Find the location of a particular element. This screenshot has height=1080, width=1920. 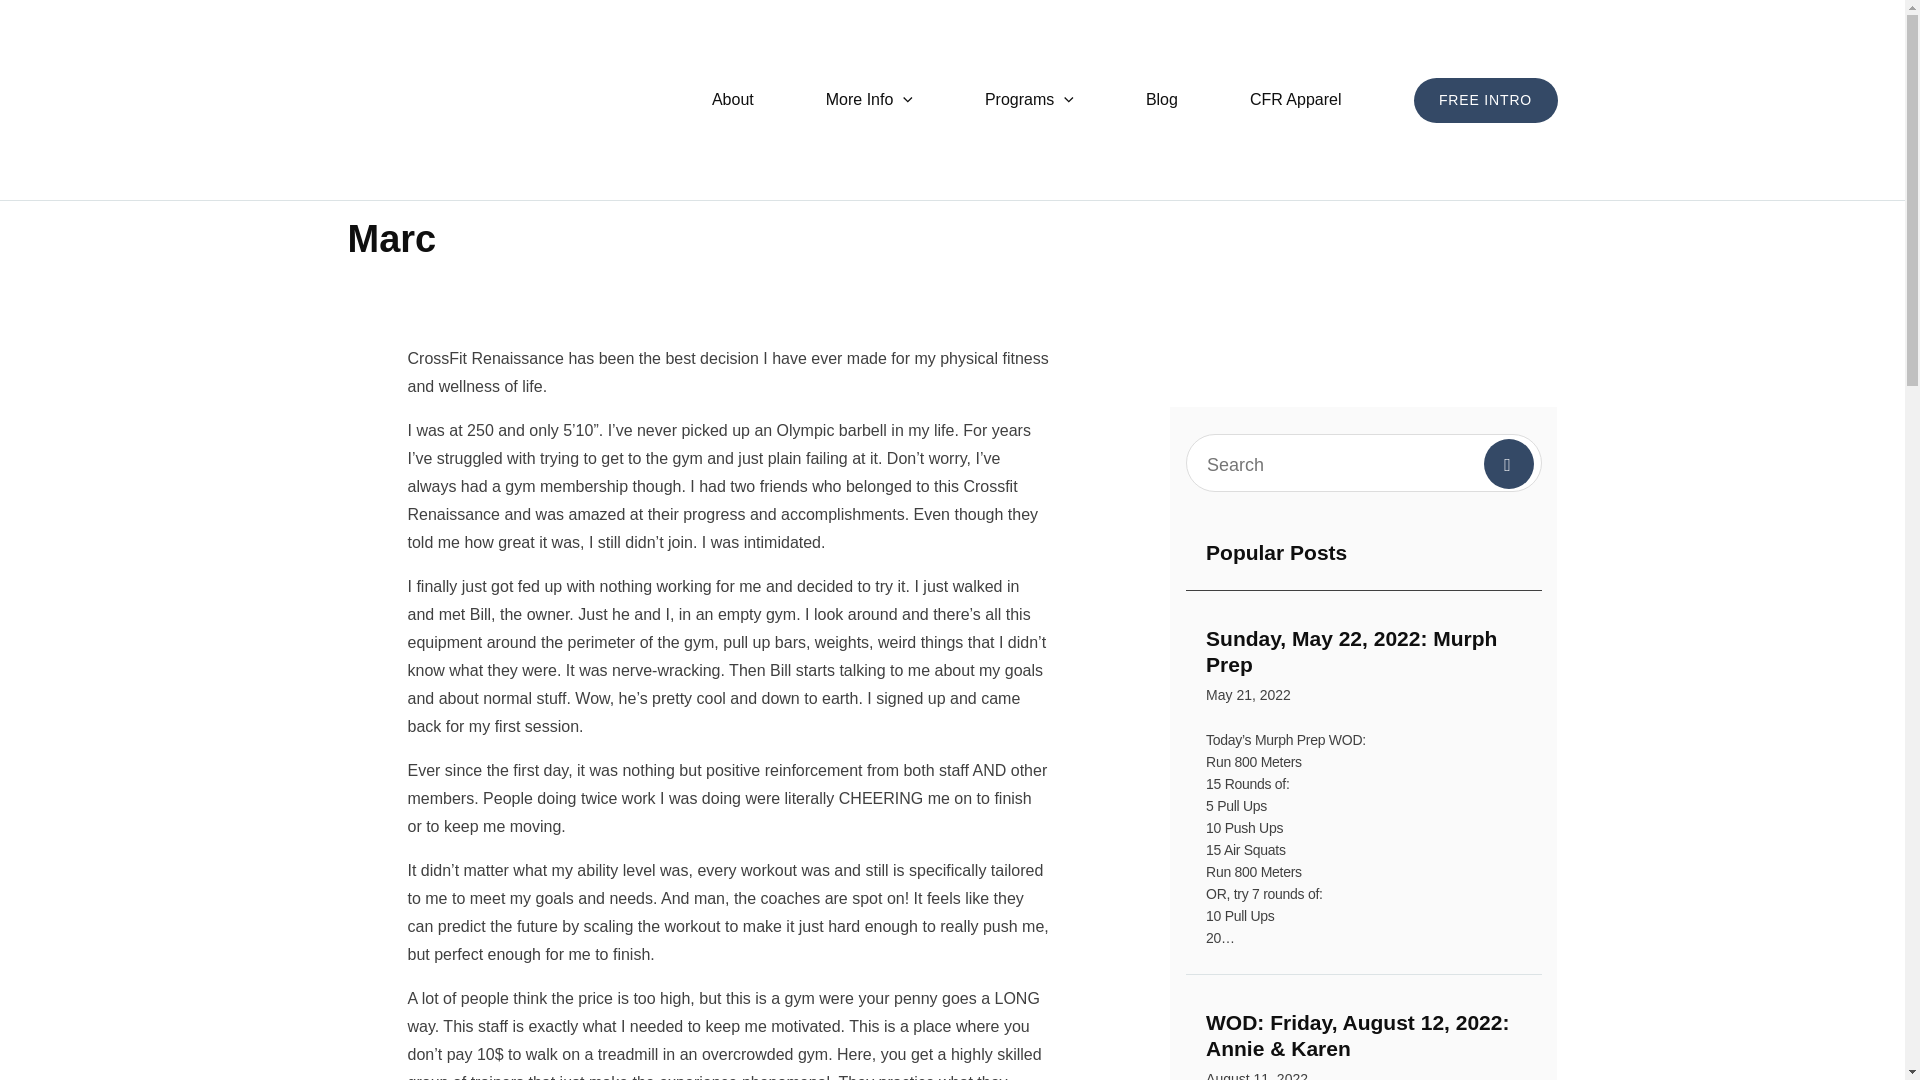

About is located at coordinates (1485, 100).